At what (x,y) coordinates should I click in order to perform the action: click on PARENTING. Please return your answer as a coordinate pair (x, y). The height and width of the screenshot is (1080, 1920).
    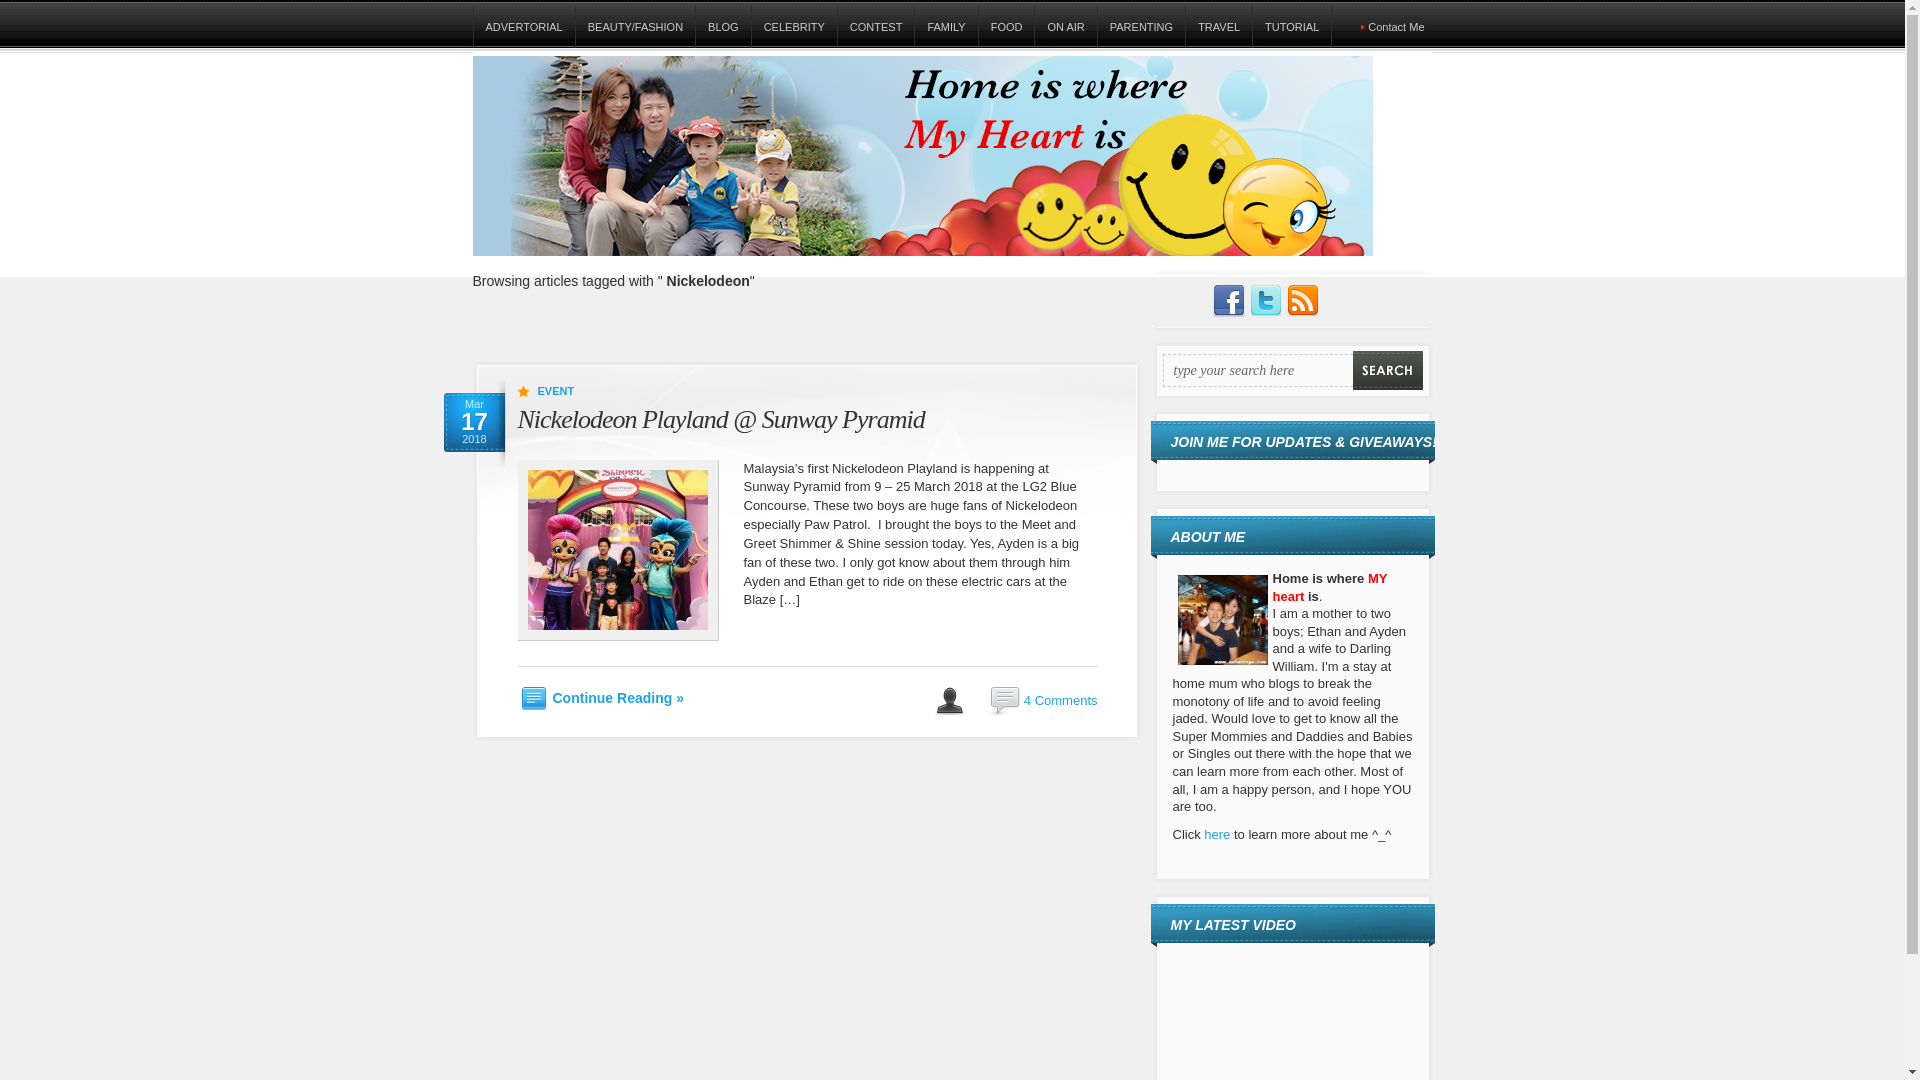
    Looking at the image, I should click on (1140, 26).